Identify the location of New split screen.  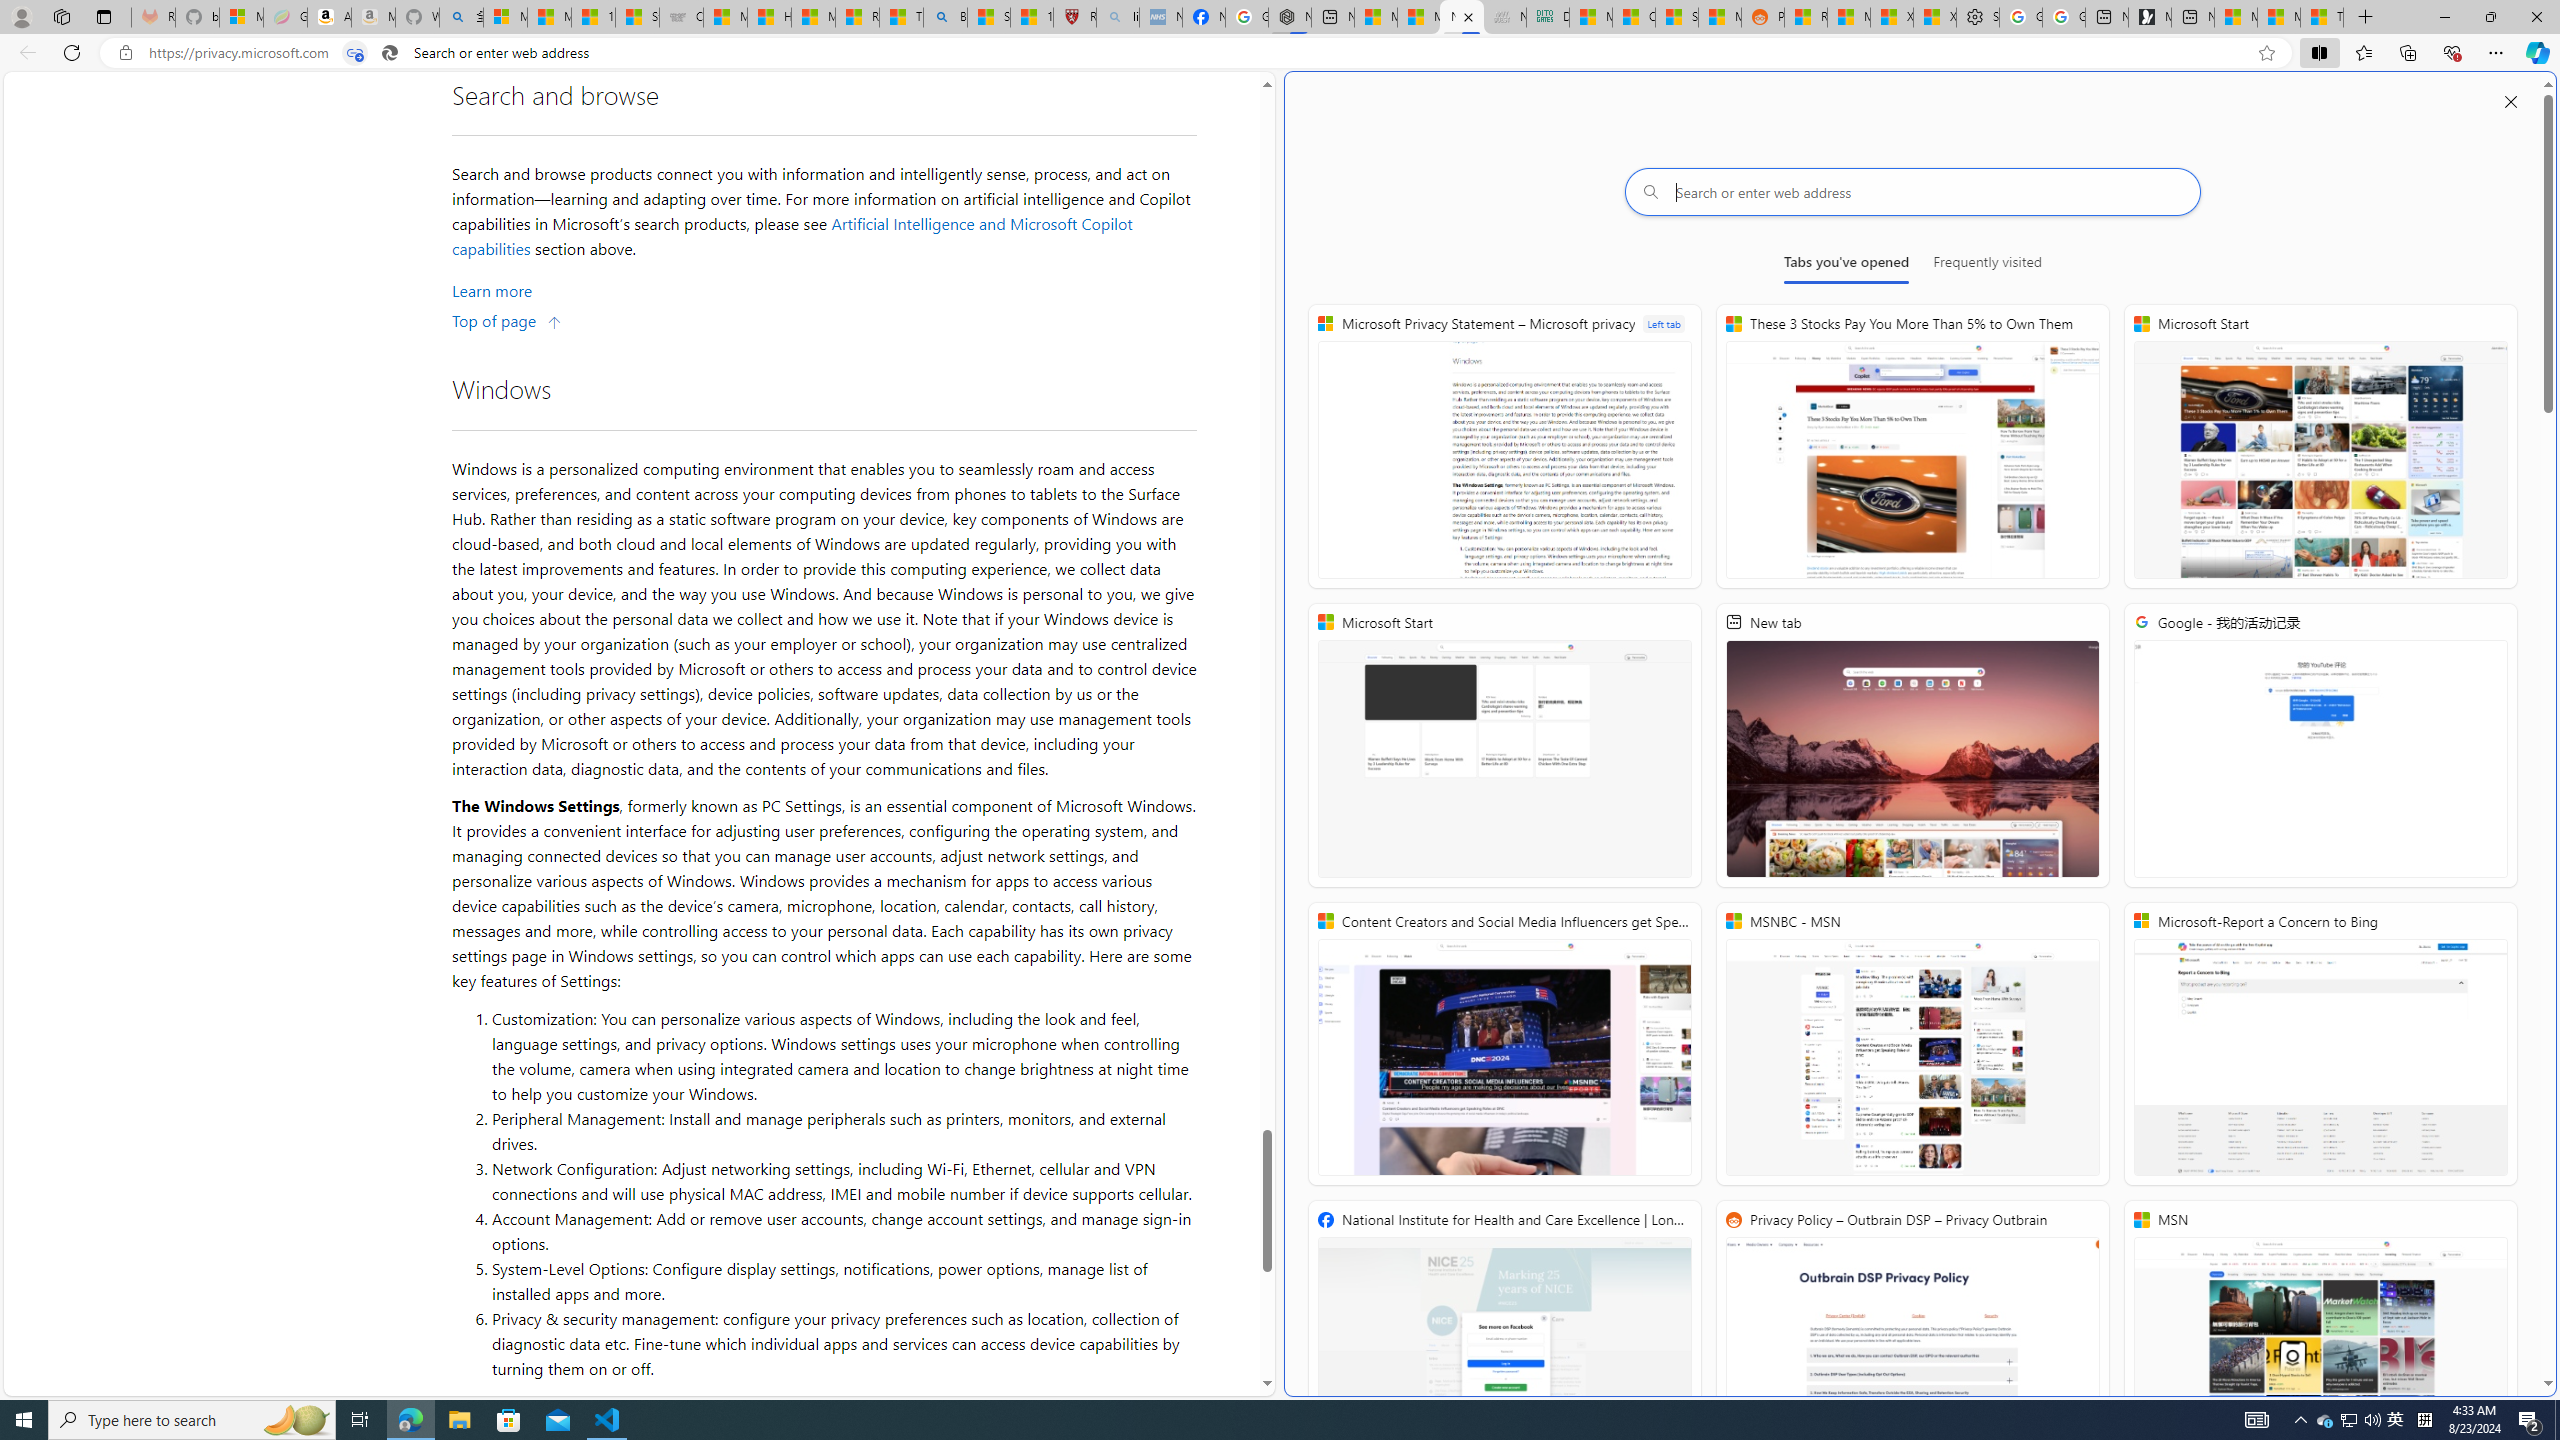
(1462, 17).